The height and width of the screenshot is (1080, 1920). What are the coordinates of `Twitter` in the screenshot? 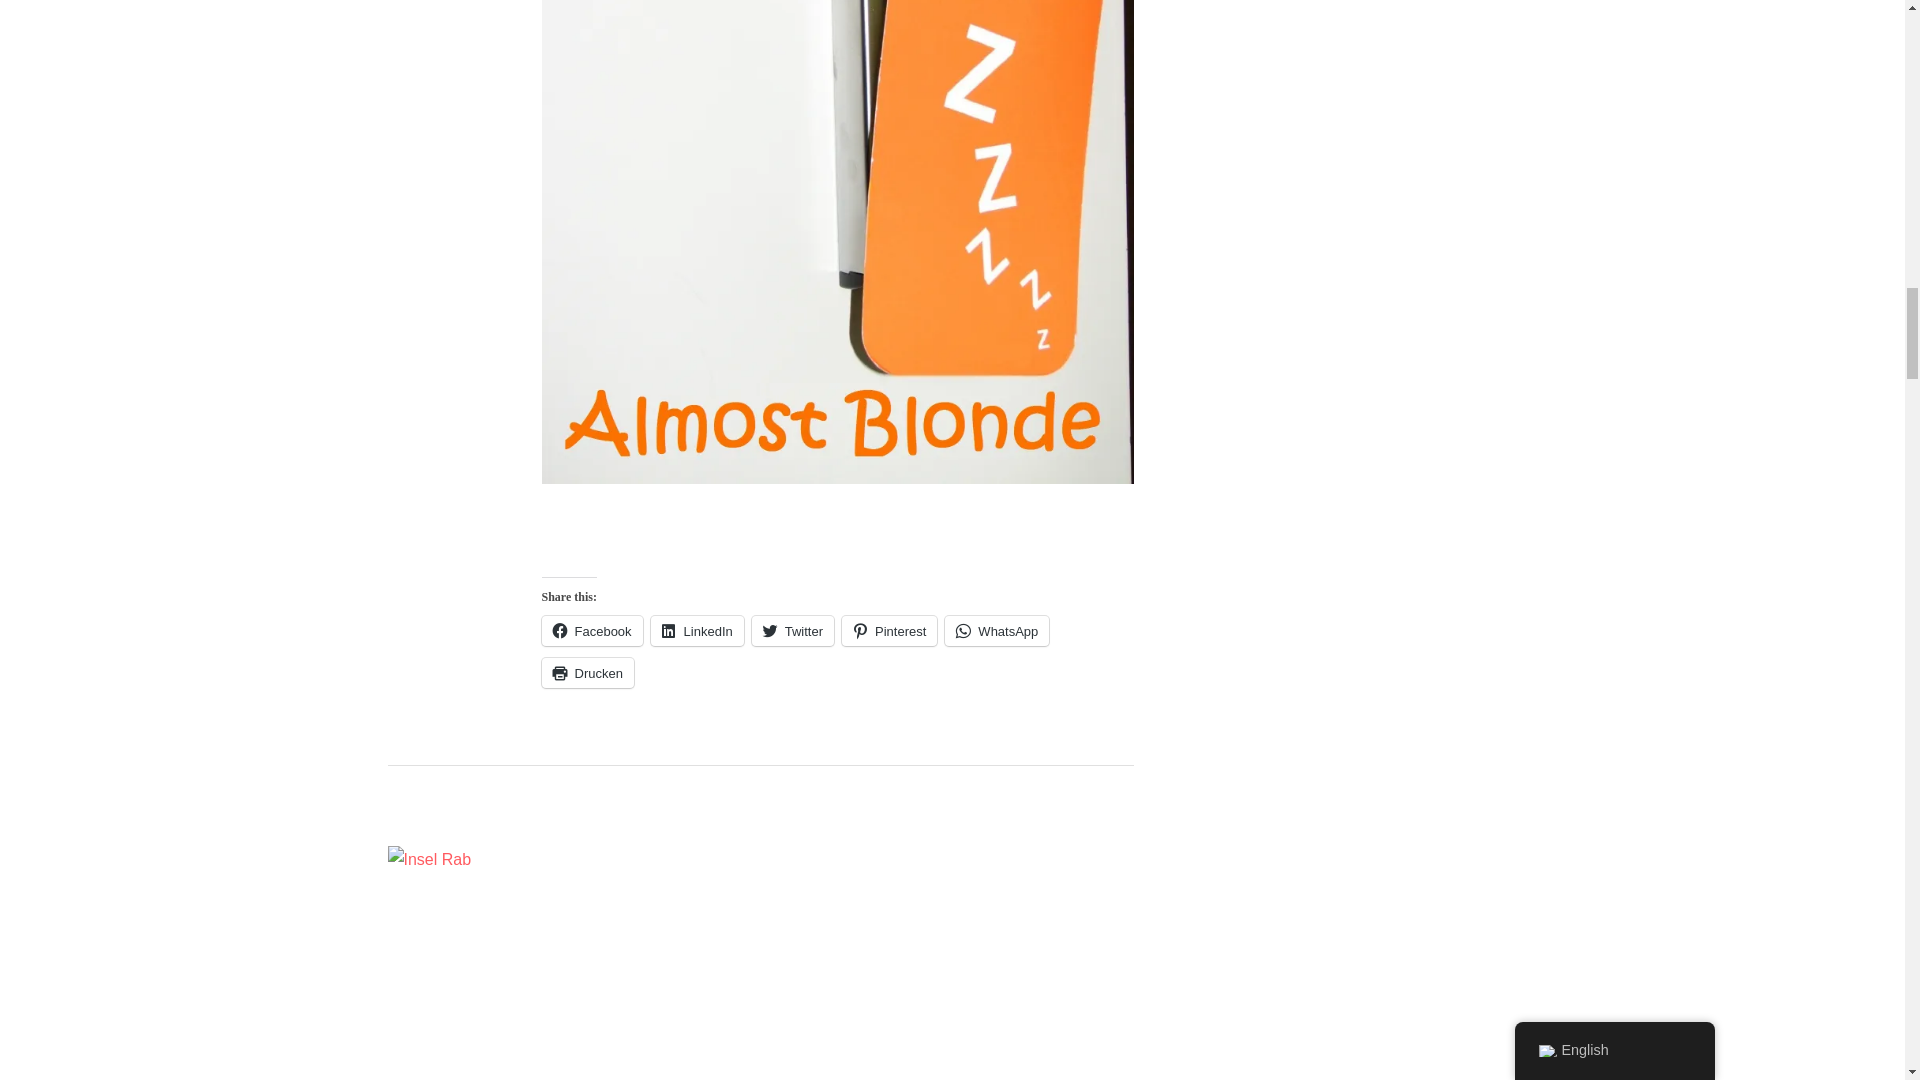 It's located at (792, 630).